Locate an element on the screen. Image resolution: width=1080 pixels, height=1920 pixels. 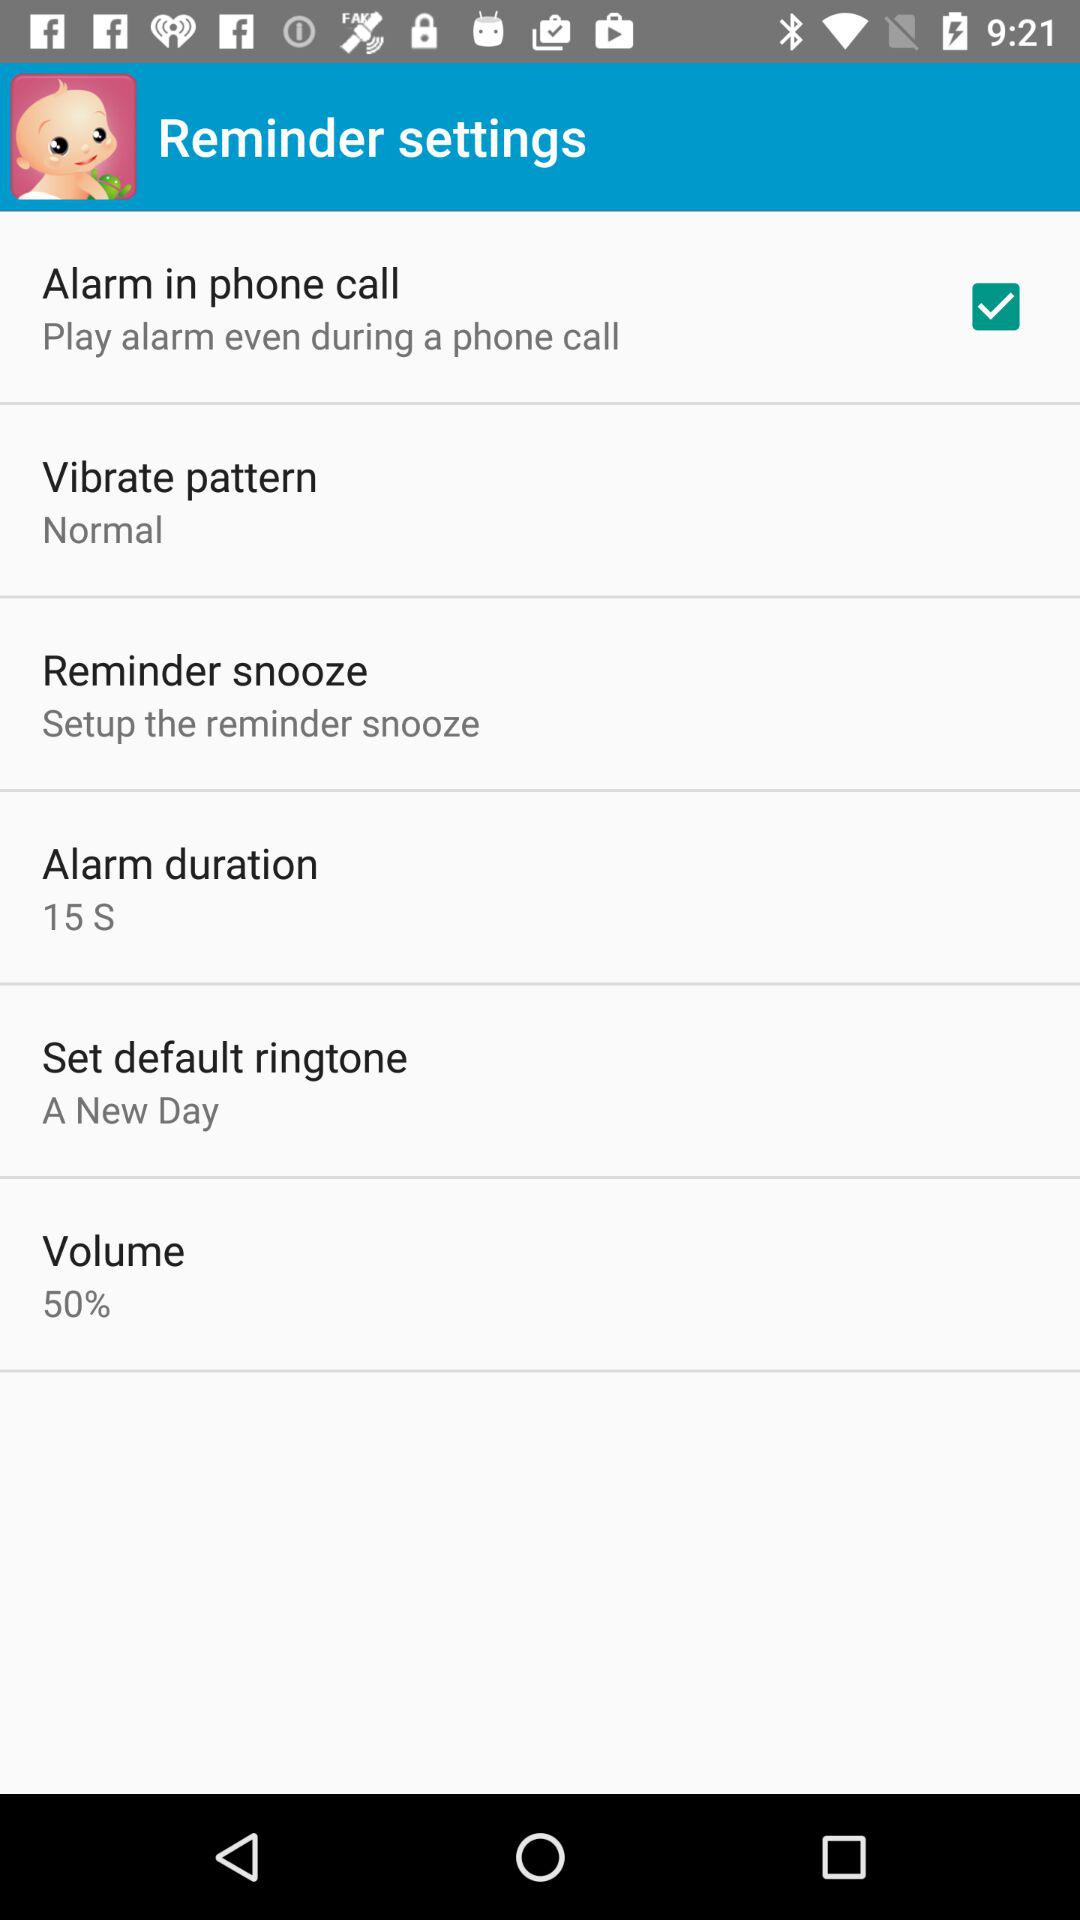
turn off app below the 15 s is located at coordinates (225, 1056).